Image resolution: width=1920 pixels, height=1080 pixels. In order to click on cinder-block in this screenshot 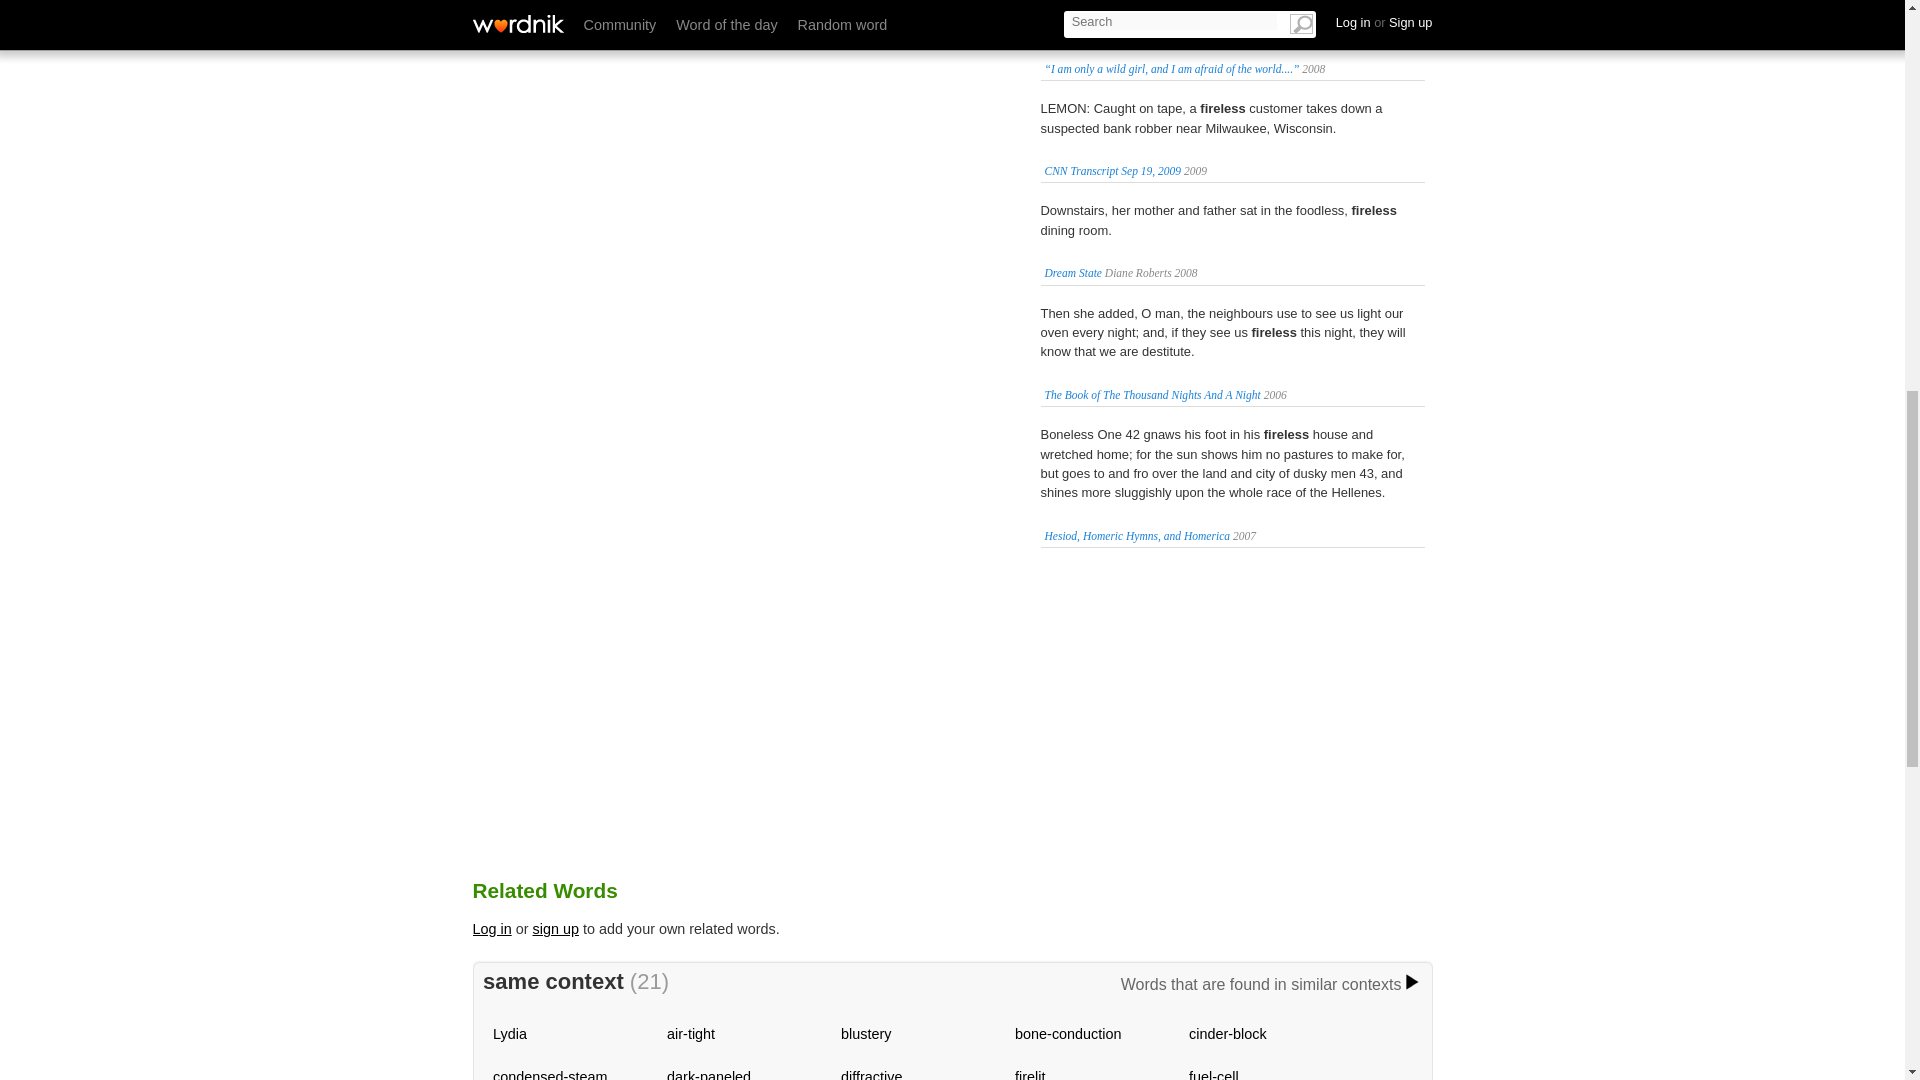, I will do `click(1228, 1034)`.